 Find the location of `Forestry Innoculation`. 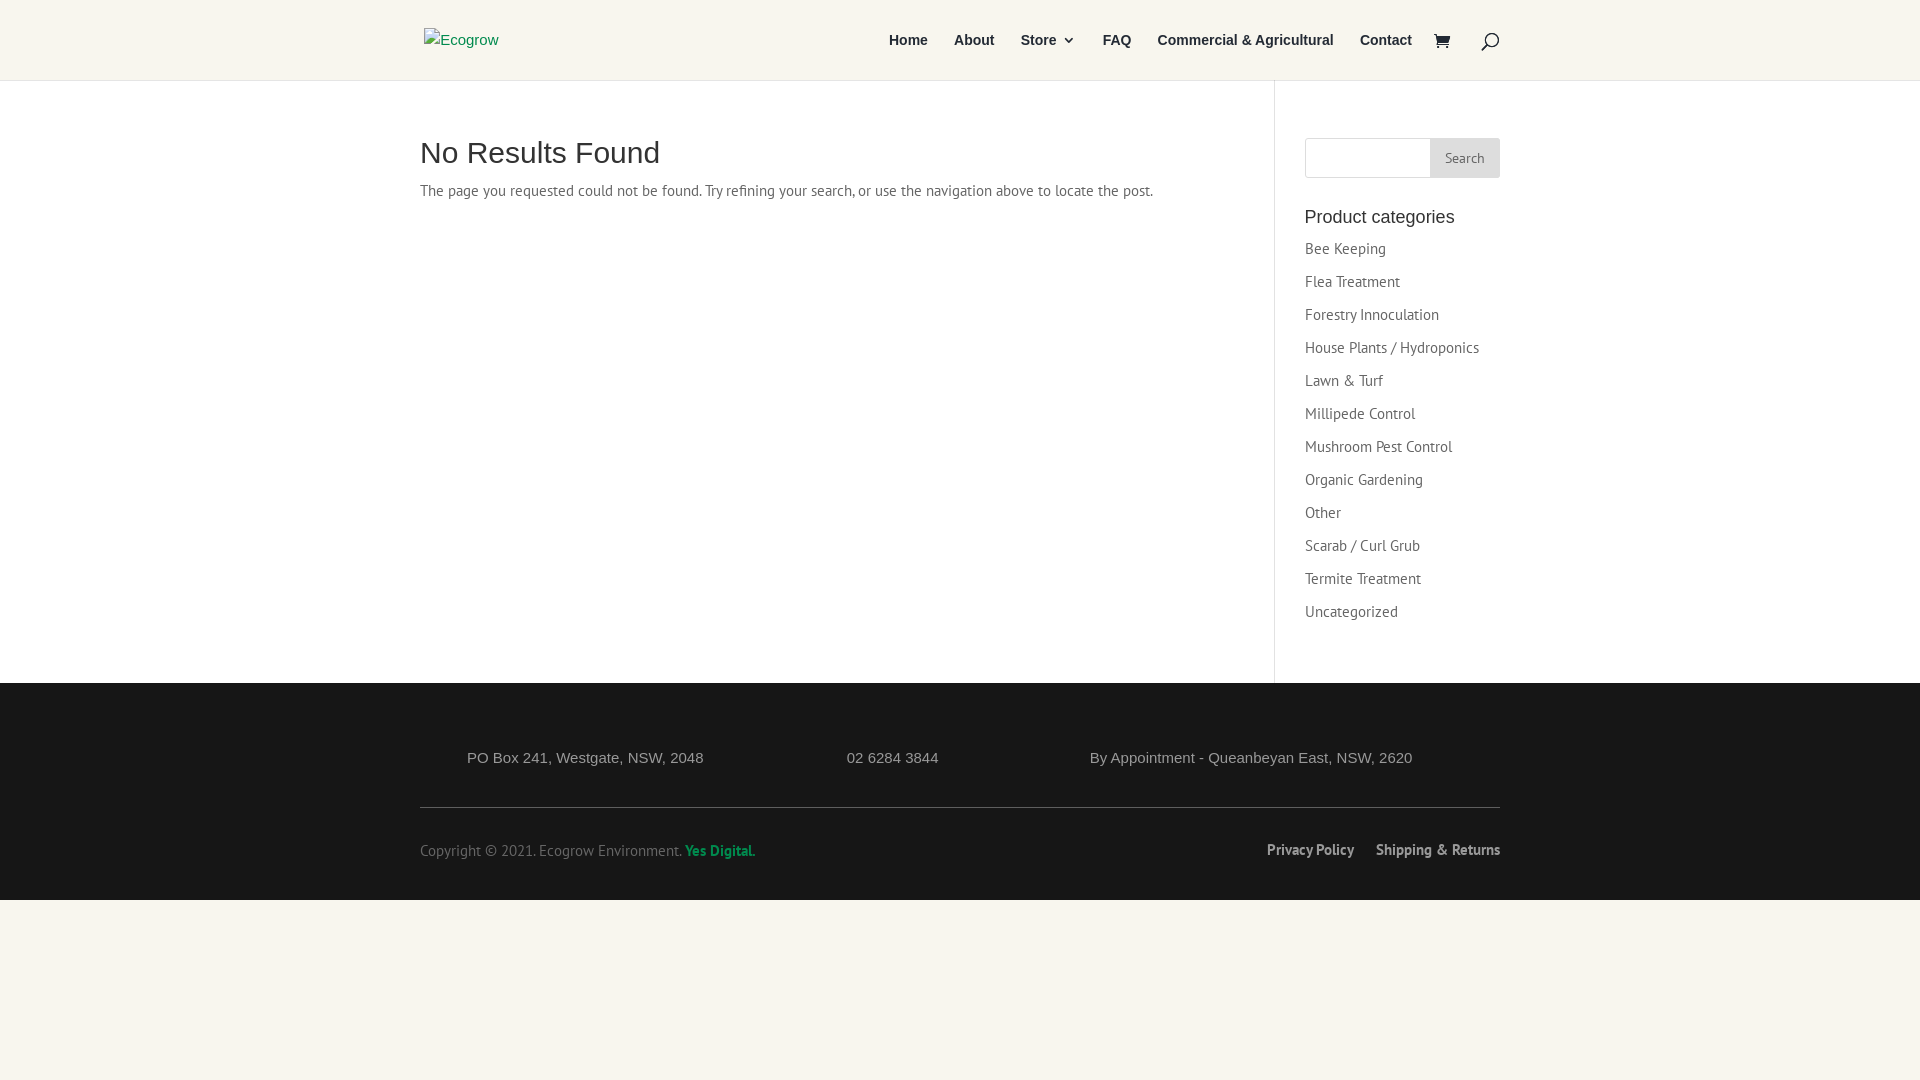

Forestry Innoculation is located at coordinates (1372, 314).